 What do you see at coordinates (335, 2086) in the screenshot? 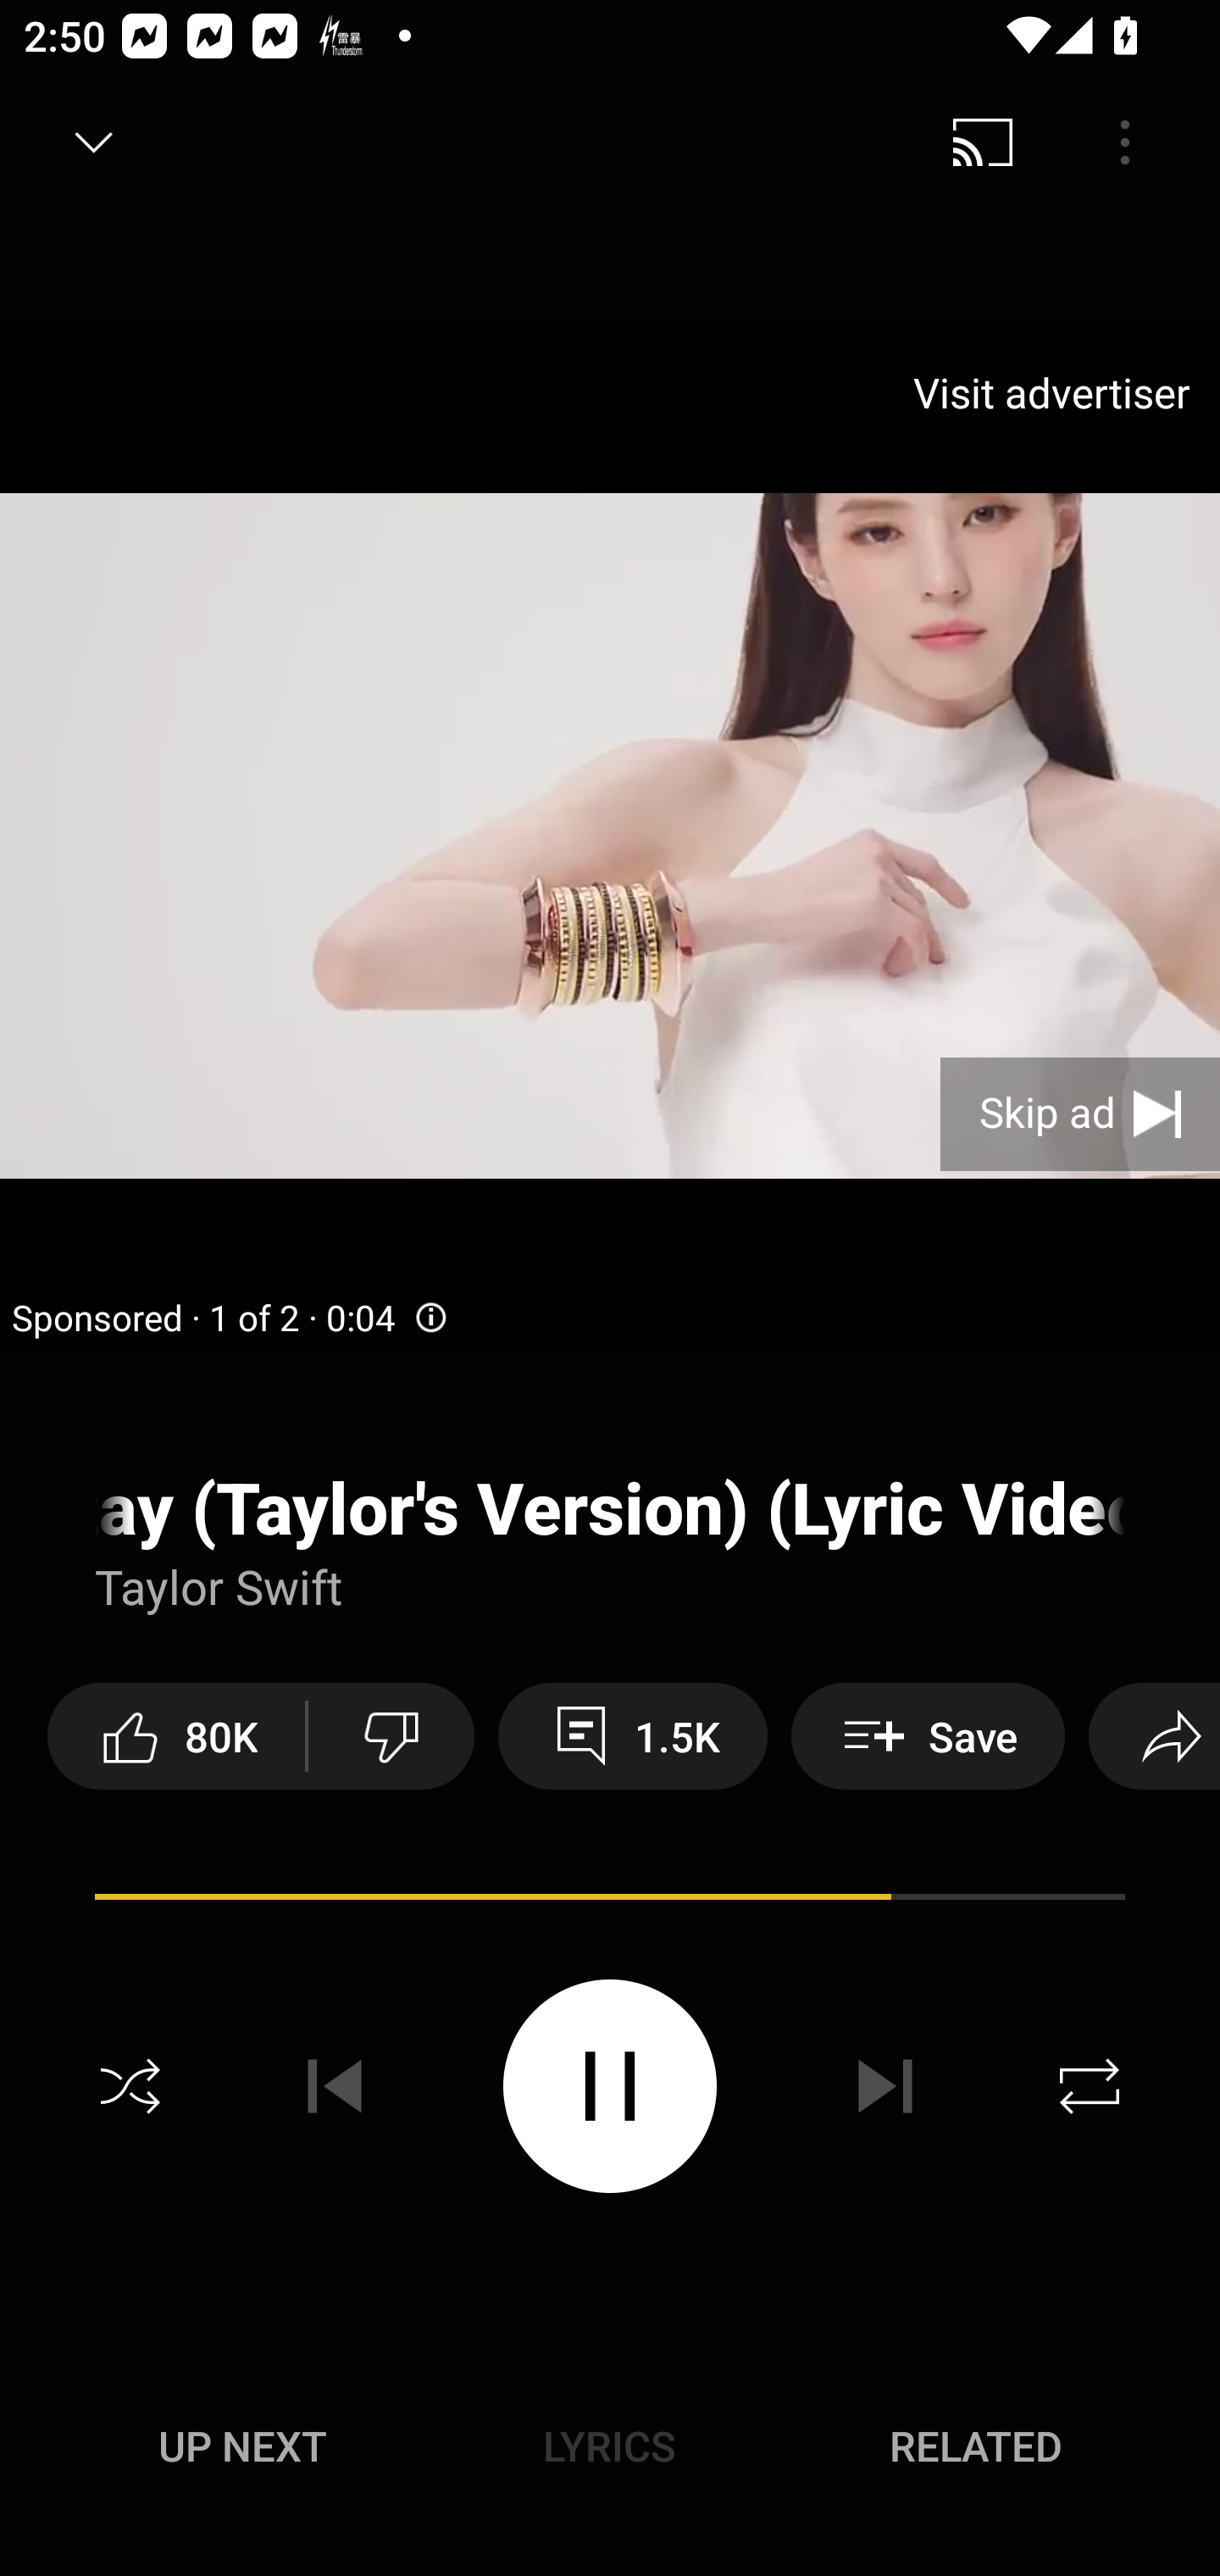
I see `Previous track disabled` at bounding box center [335, 2086].